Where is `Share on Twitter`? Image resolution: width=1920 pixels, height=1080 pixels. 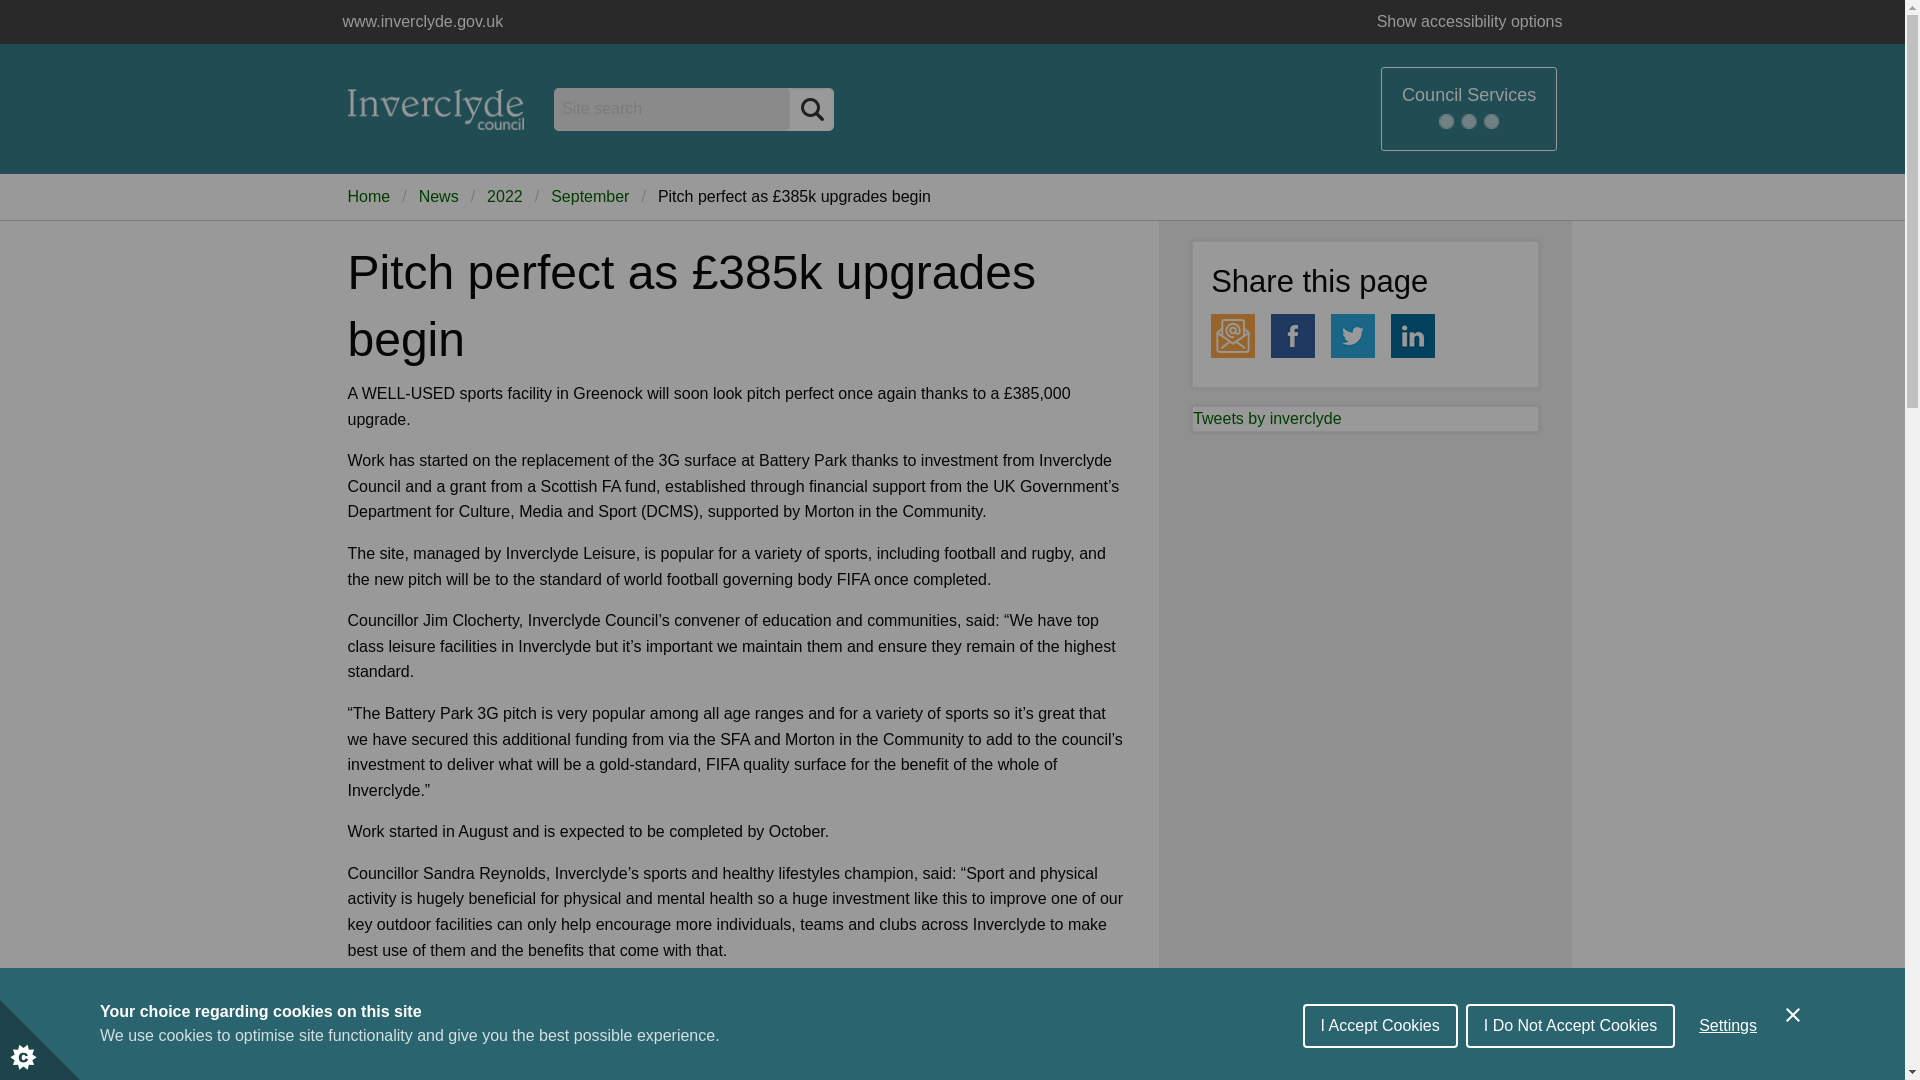 Share on Twitter is located at coordinates (1352, 336).